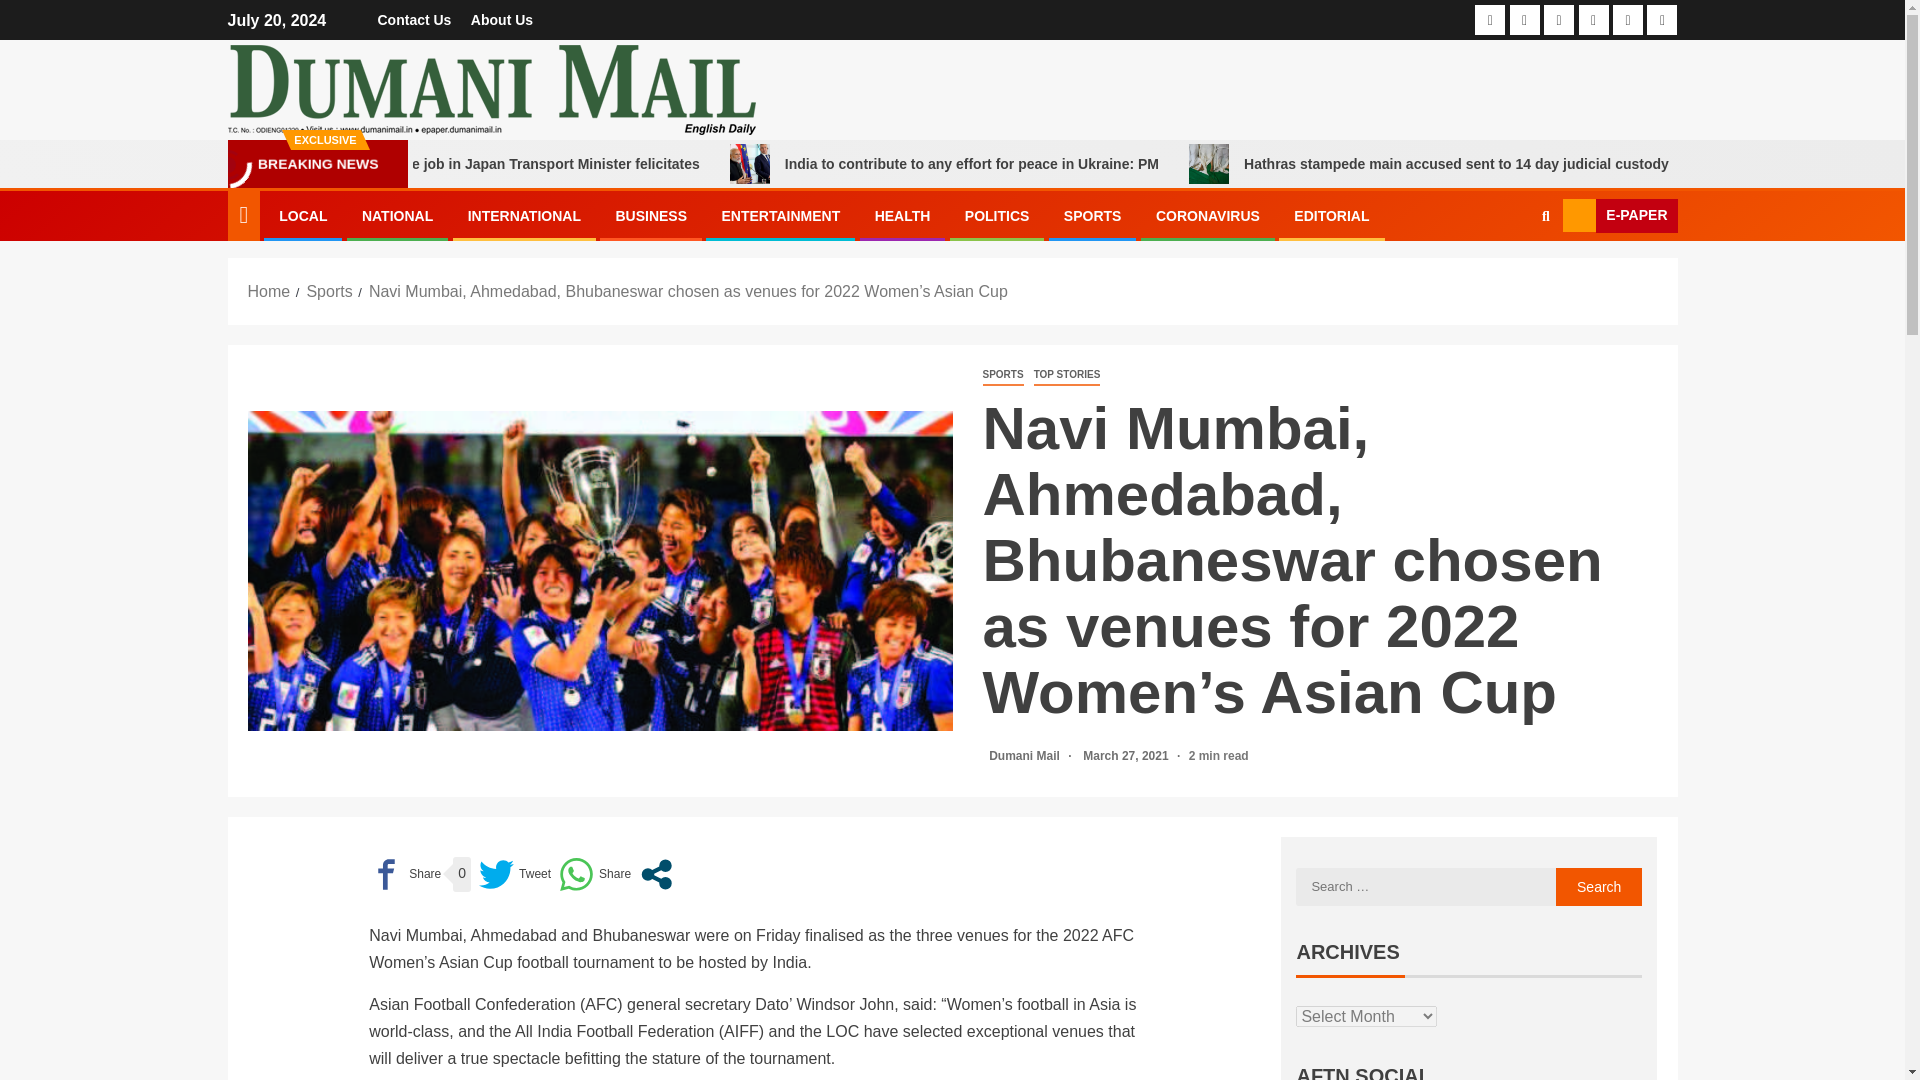 This screenshot has height=1080, width=1920. Describe the element at coordinates (1506, 276) in the screenshot. I see `Search` at that location.